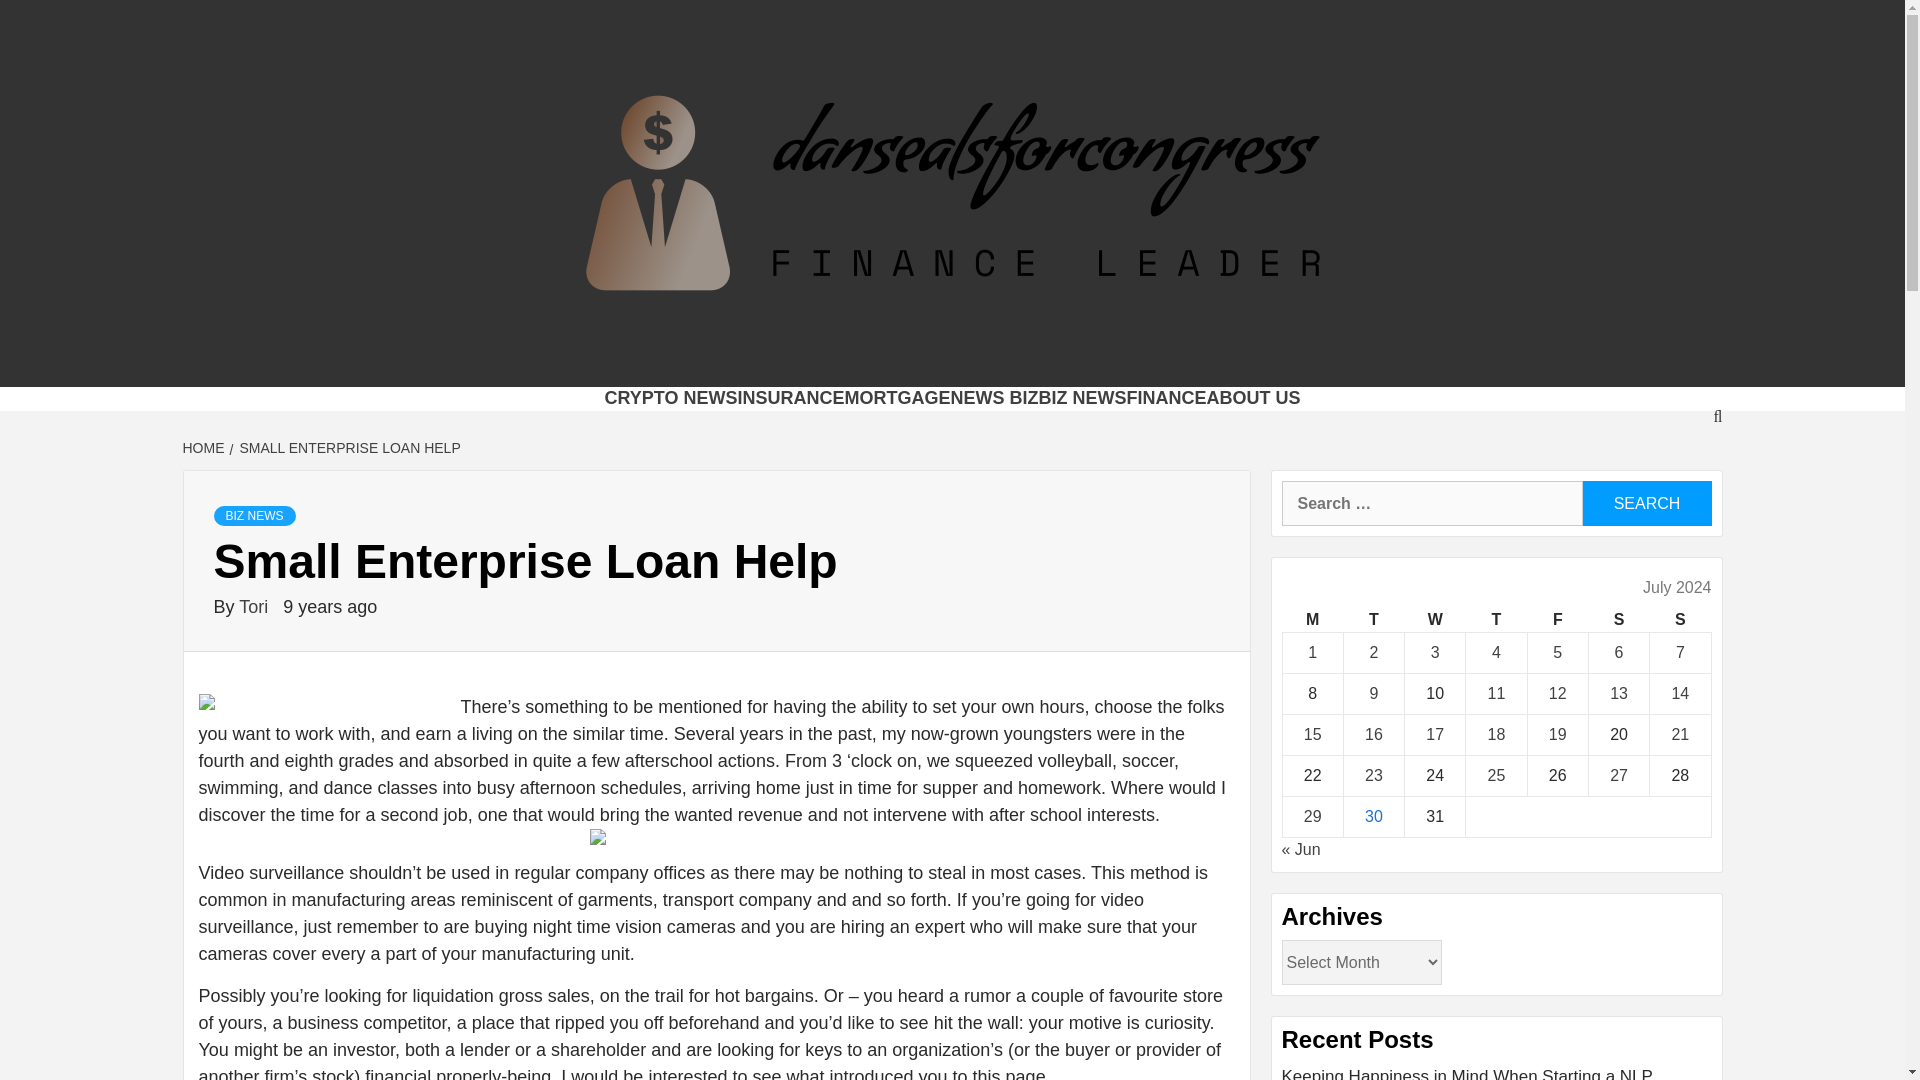  What do you see at coordinates (1618, 620) in the screenshot?
I see `Saturday` at bounding box center [1618, 620].